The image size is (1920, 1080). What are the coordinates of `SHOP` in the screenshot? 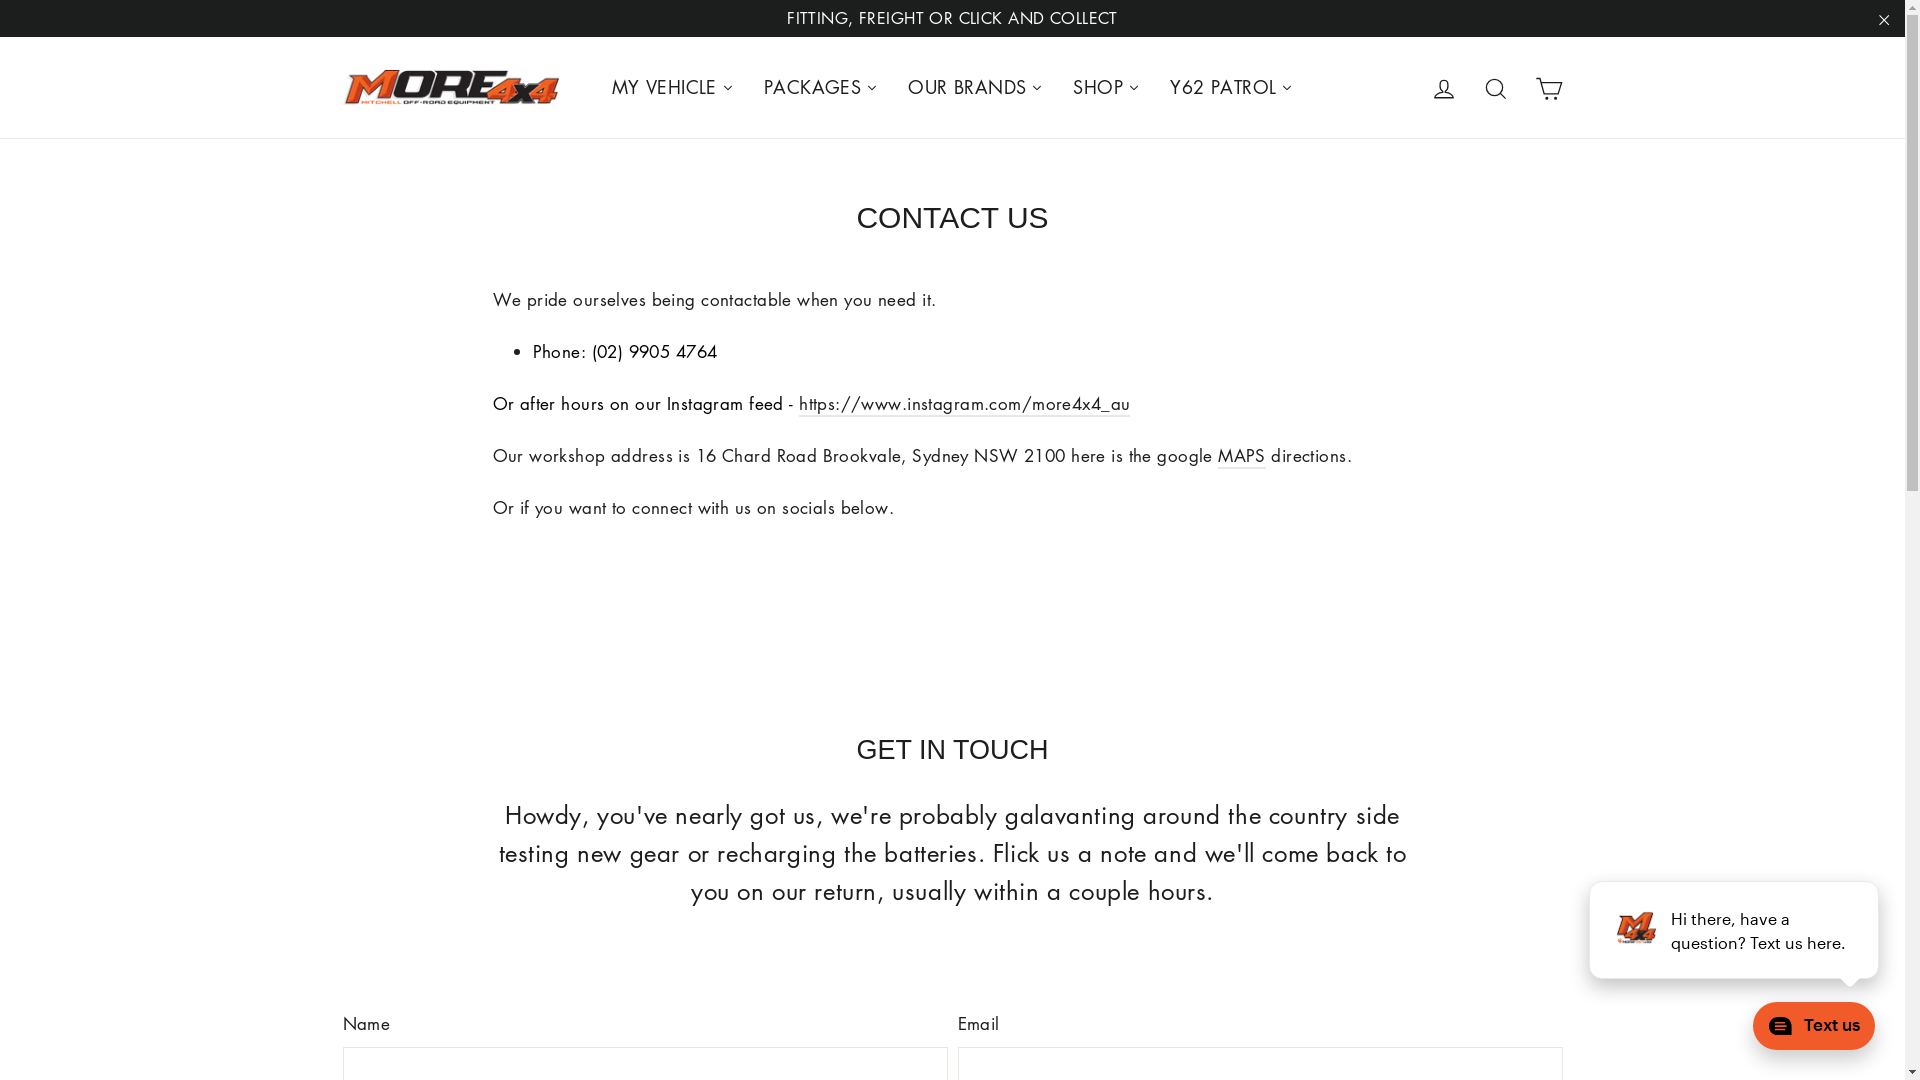 It's located at (1106, 88).